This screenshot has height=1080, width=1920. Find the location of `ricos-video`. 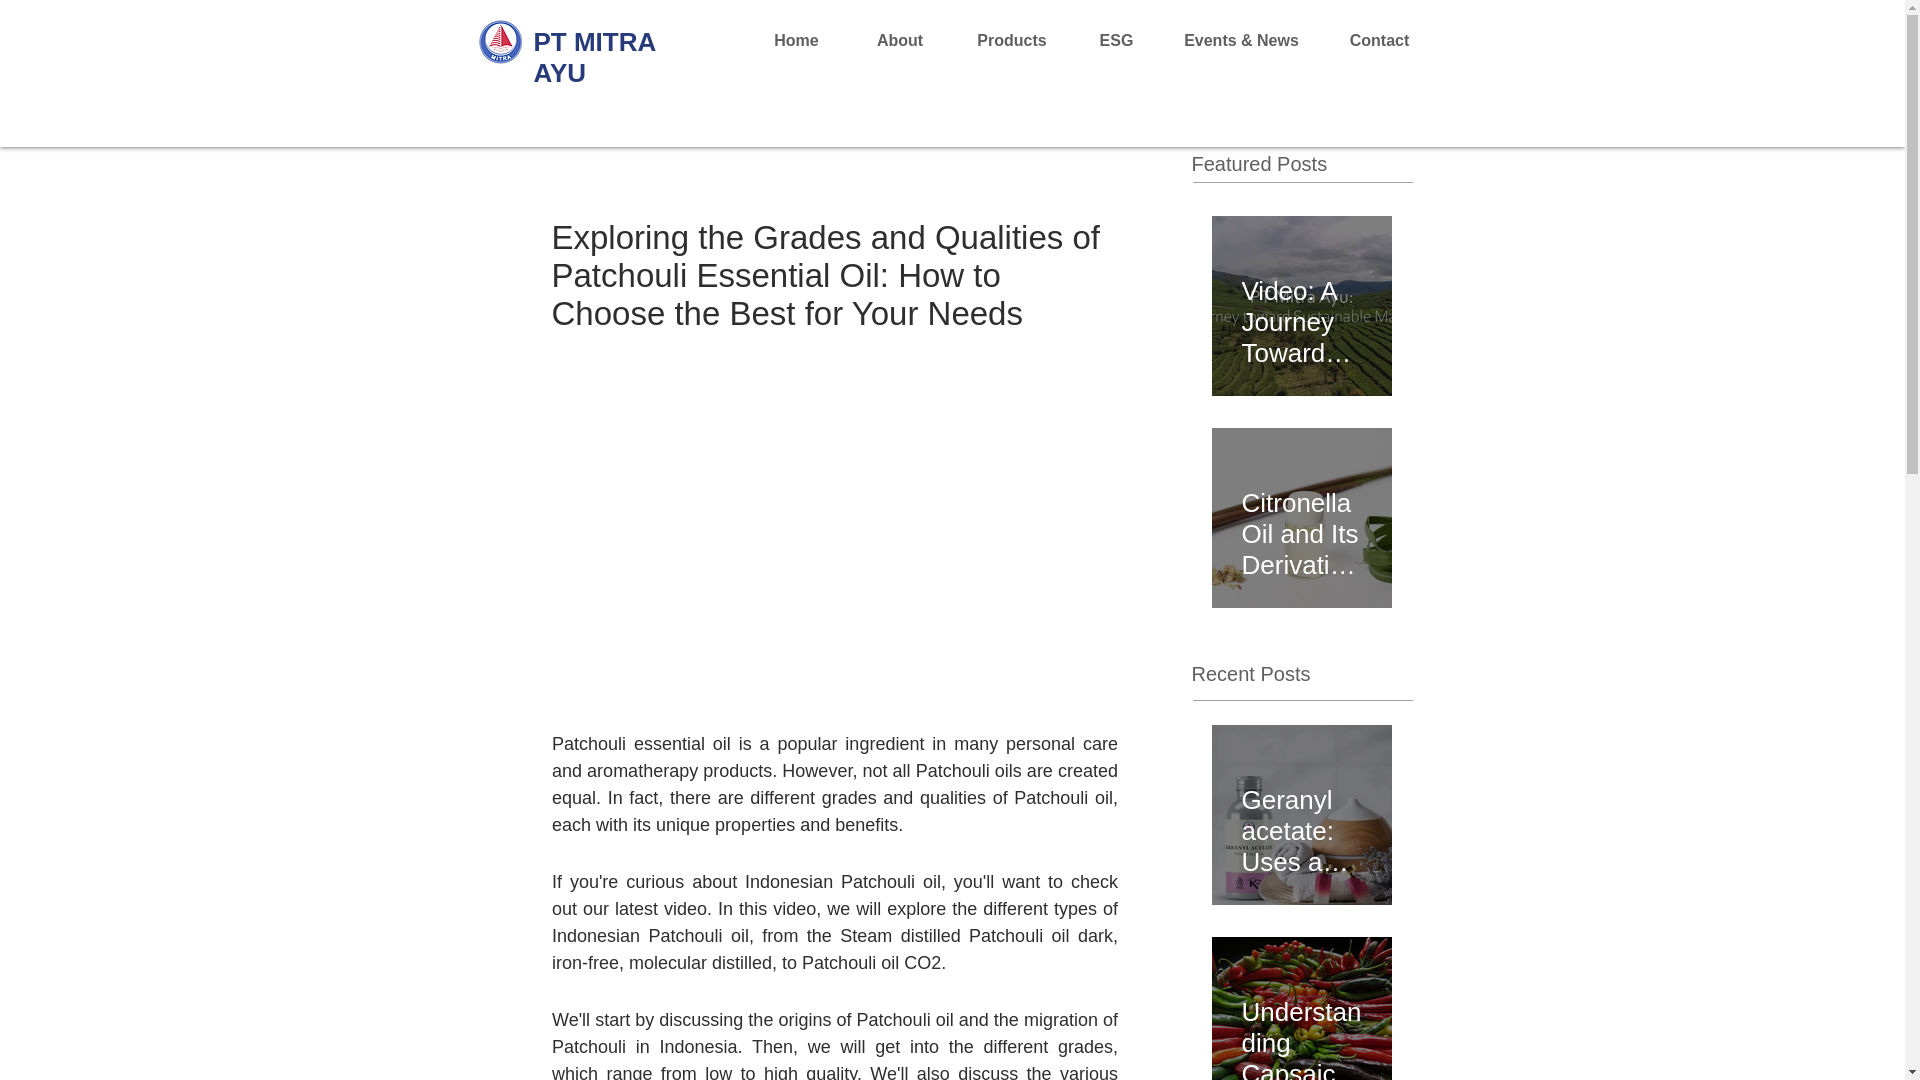

ricos-video is located at coordinates (834, 456).